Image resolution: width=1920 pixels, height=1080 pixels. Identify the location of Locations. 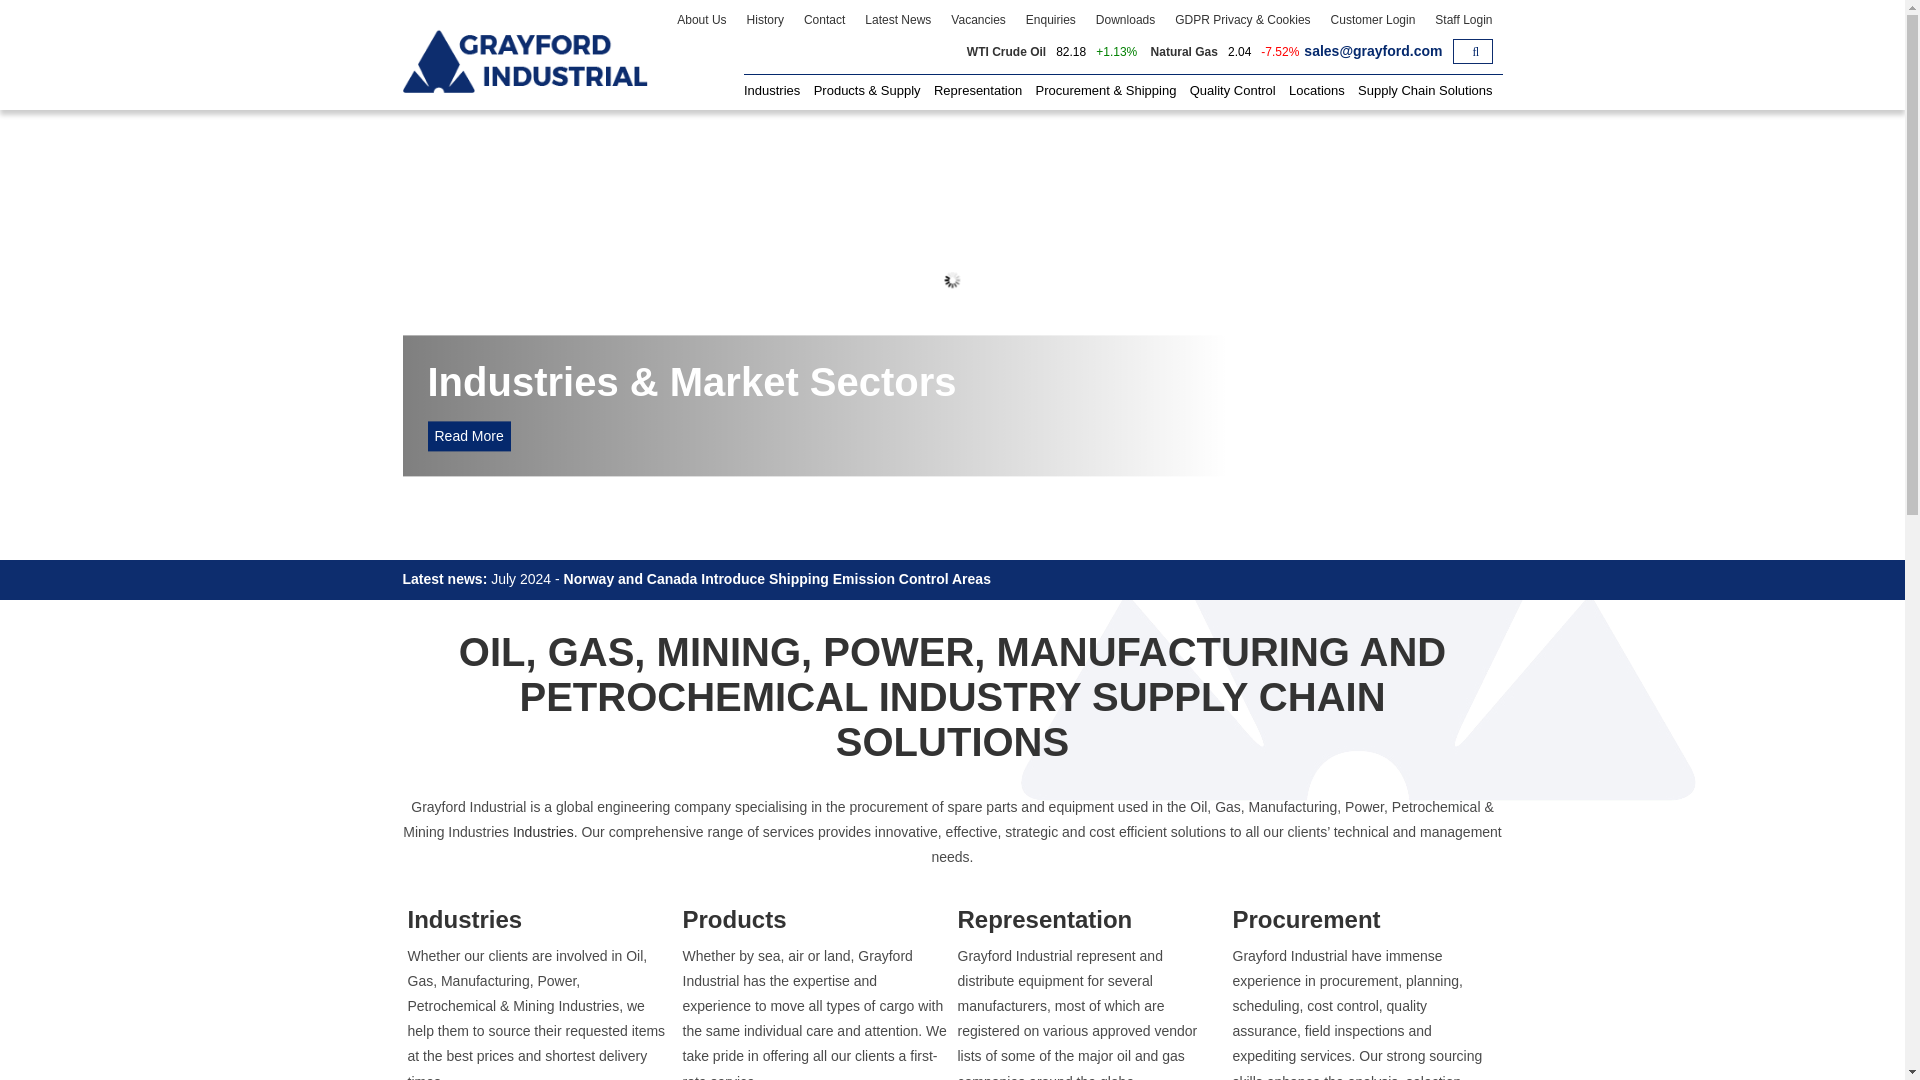
(1316, 89).